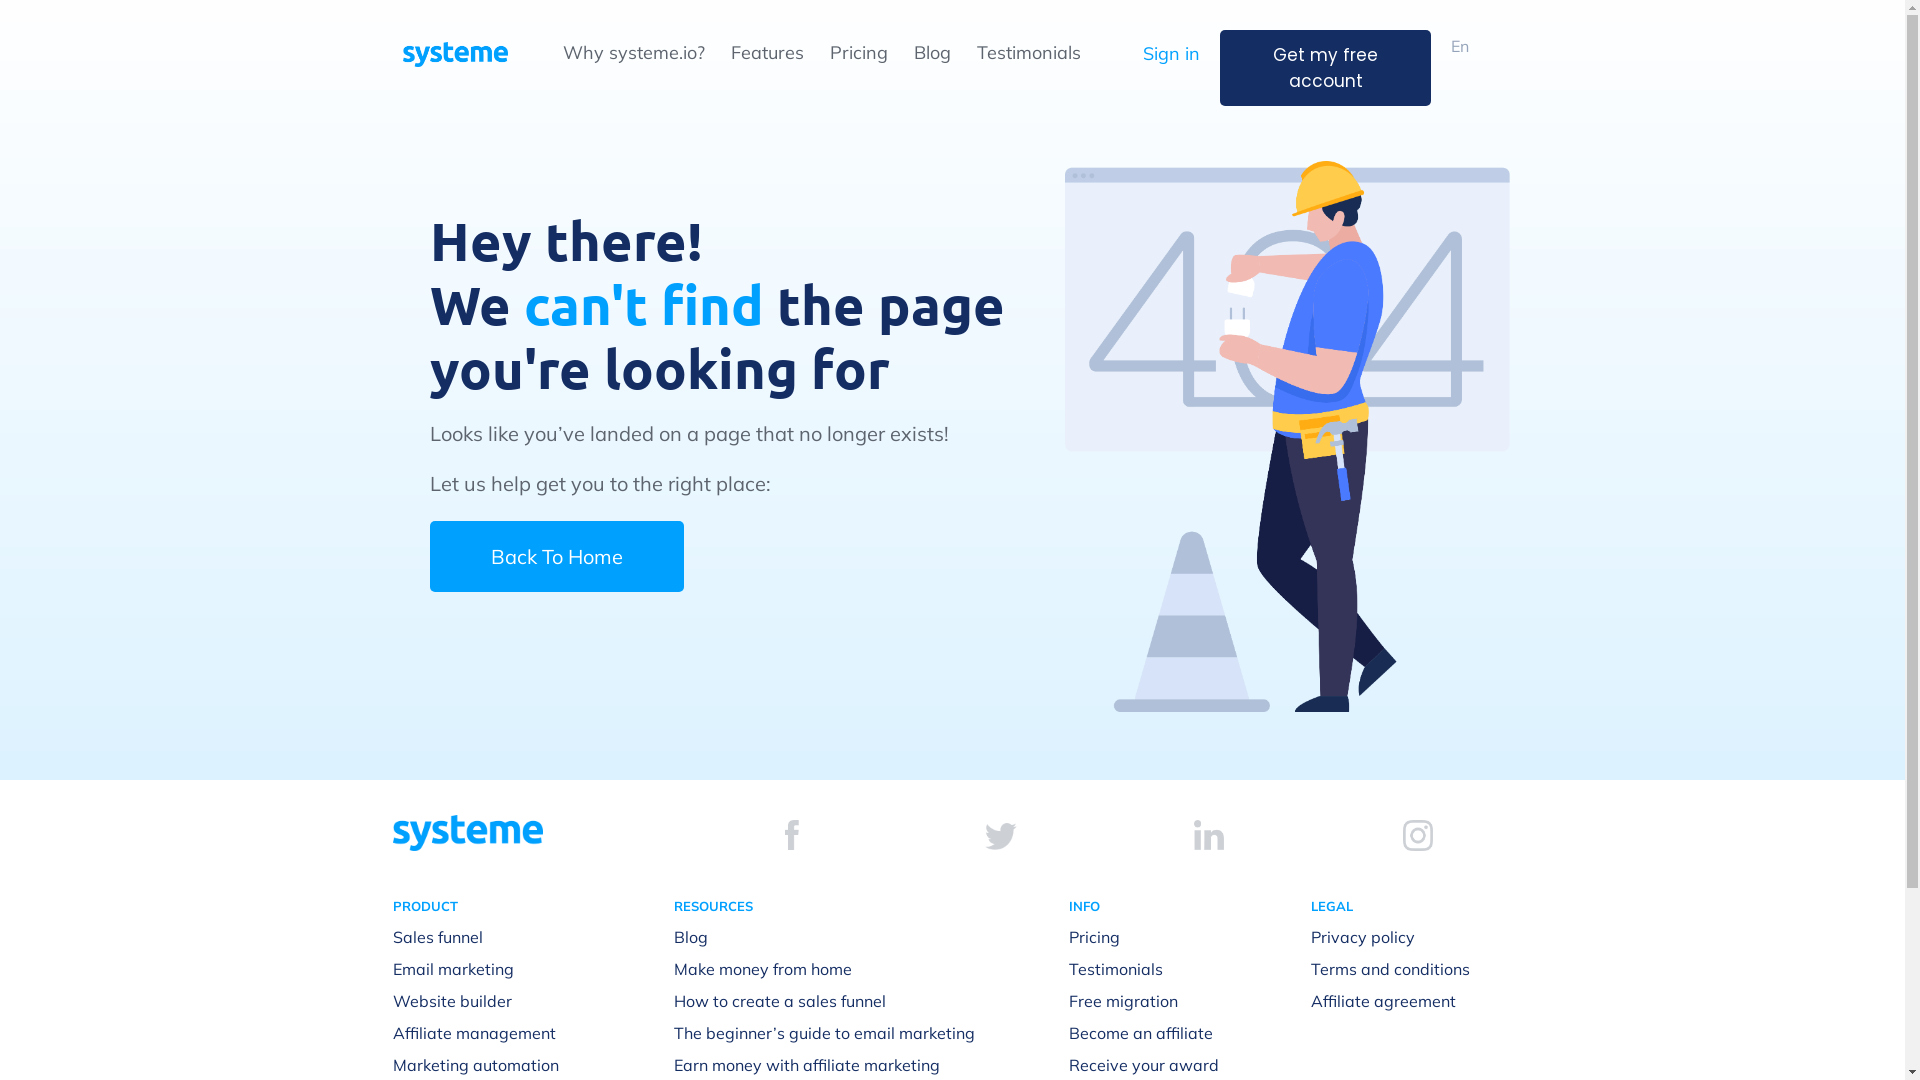  What do you see at coordinates (1094, 937) in the screenshot?
I see `Pricing` at bounding box center [1094, 937].